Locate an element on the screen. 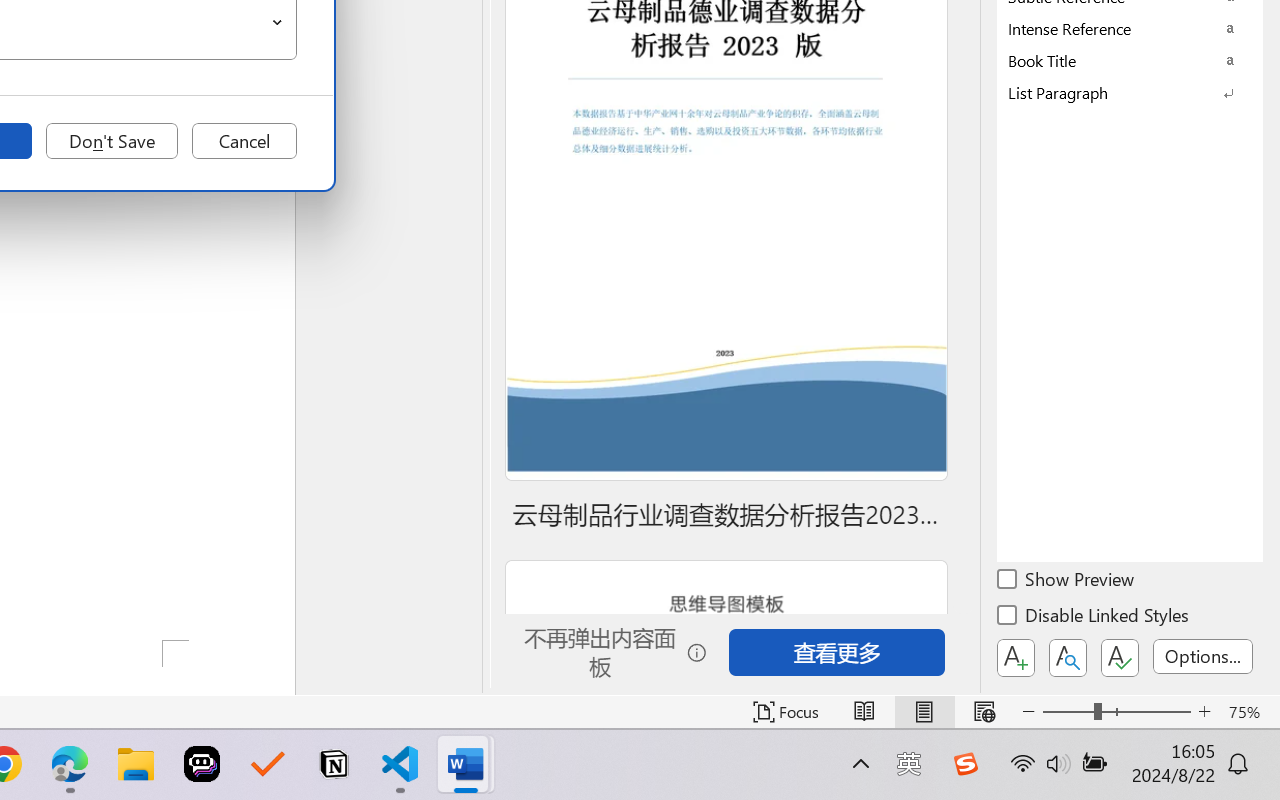 The width and height of the screenshot is (1280, 800). Poe is located at coordinates (202, 764).